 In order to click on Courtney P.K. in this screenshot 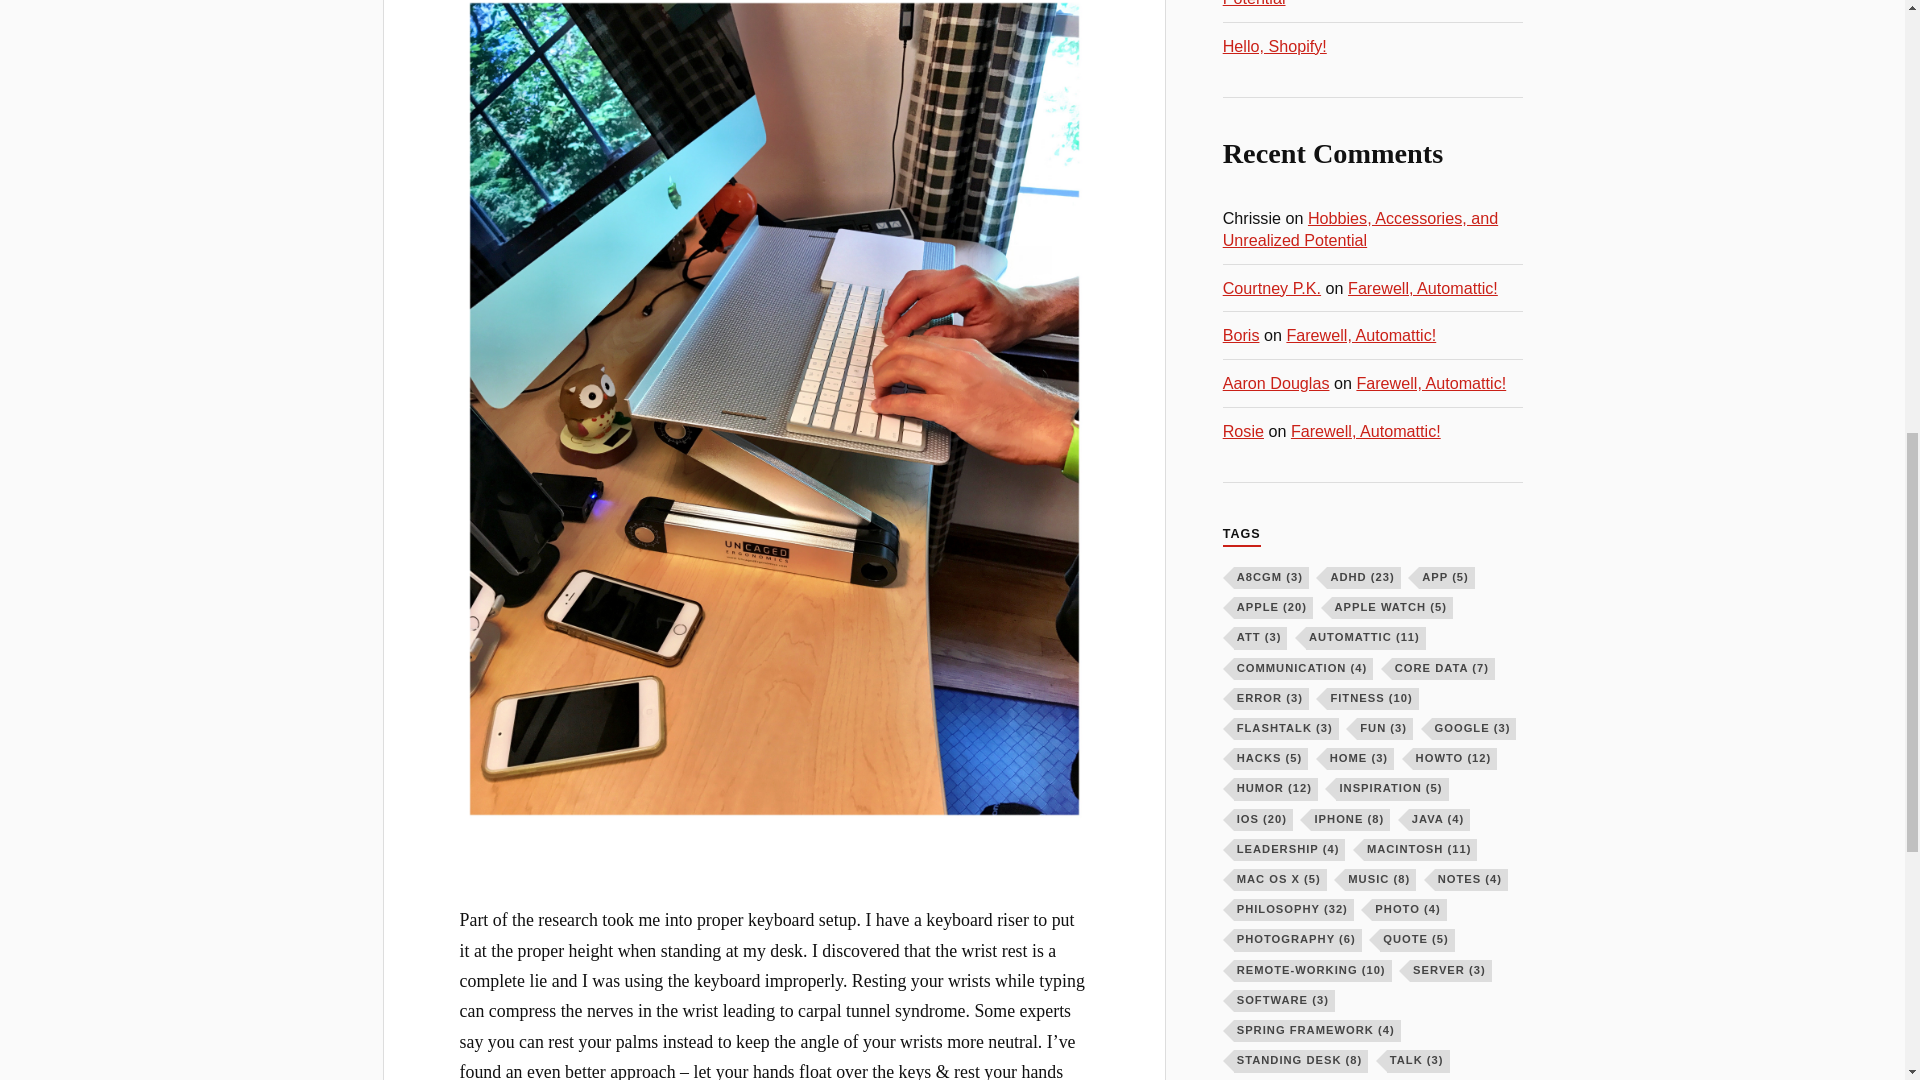, I will do `click(1272, 288)`.